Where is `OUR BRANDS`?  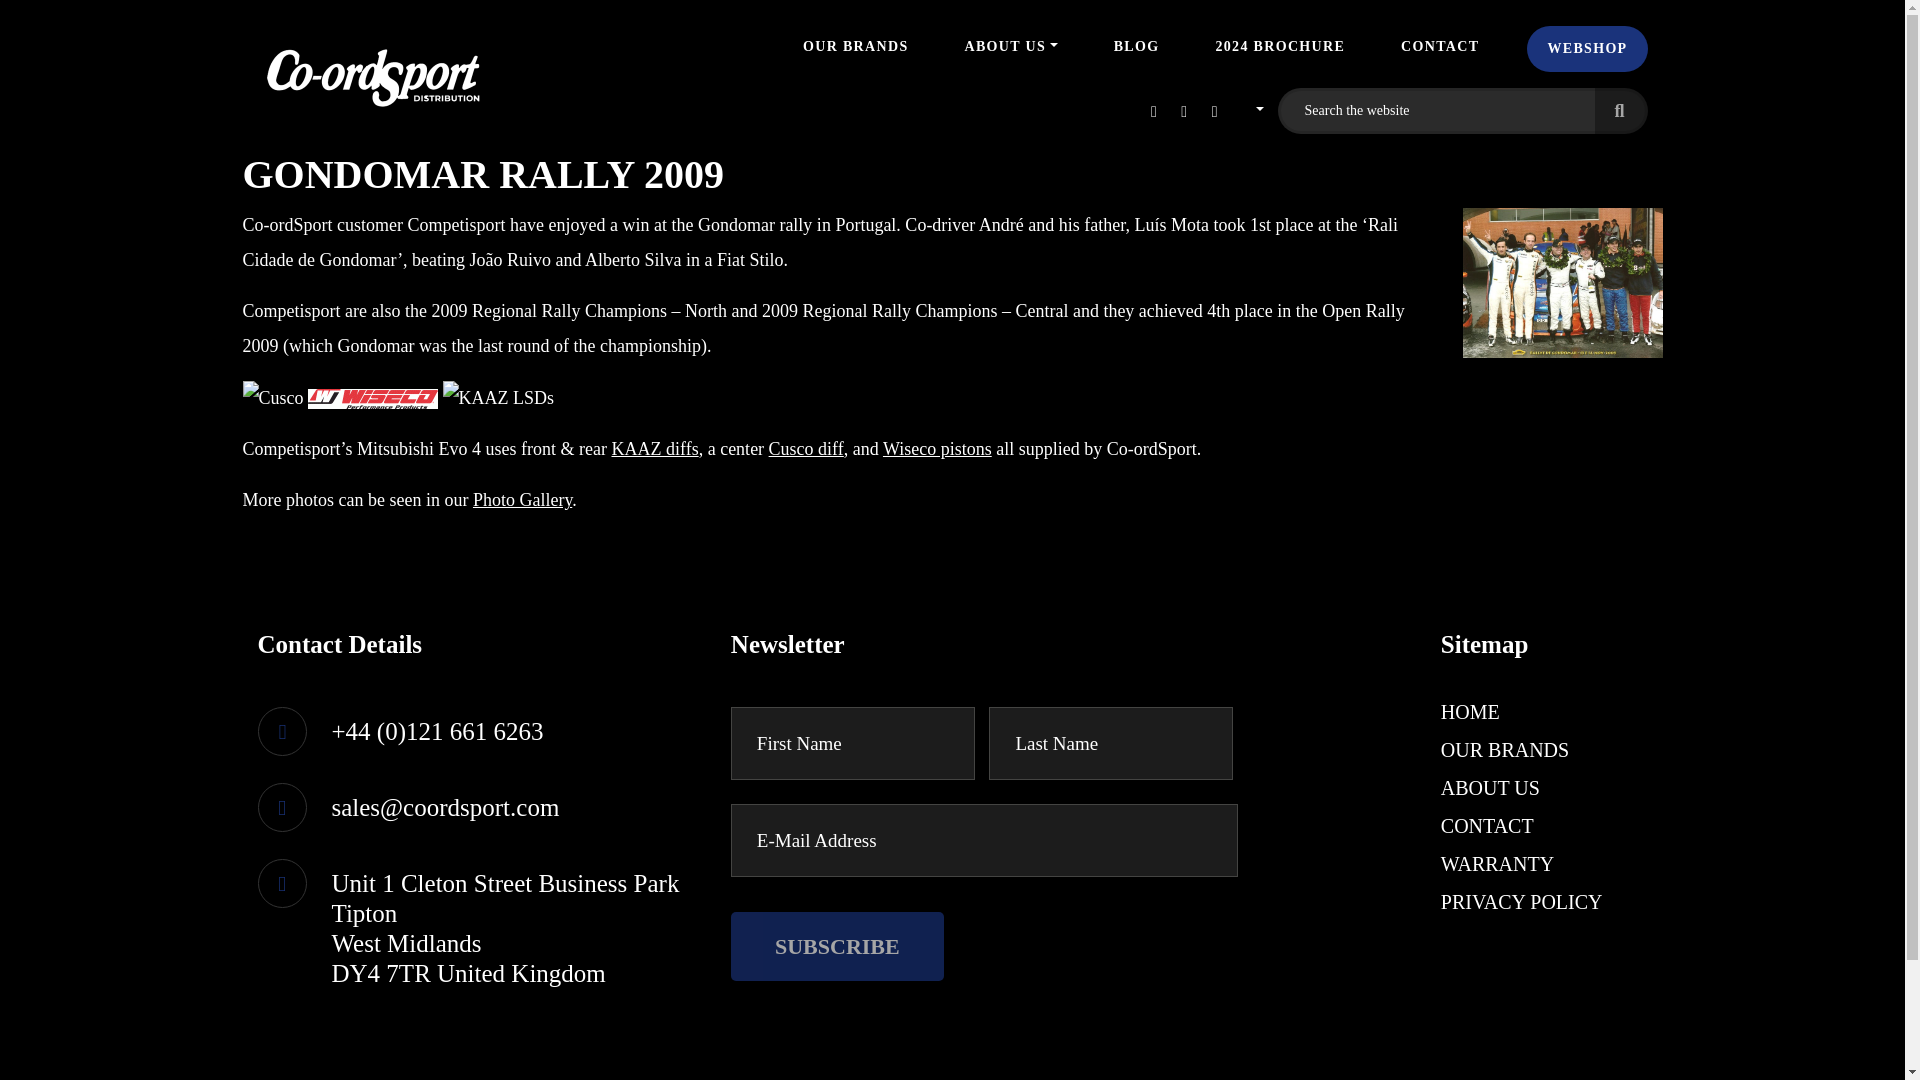
OUR BRANDS is located at coordinates (854, 46).